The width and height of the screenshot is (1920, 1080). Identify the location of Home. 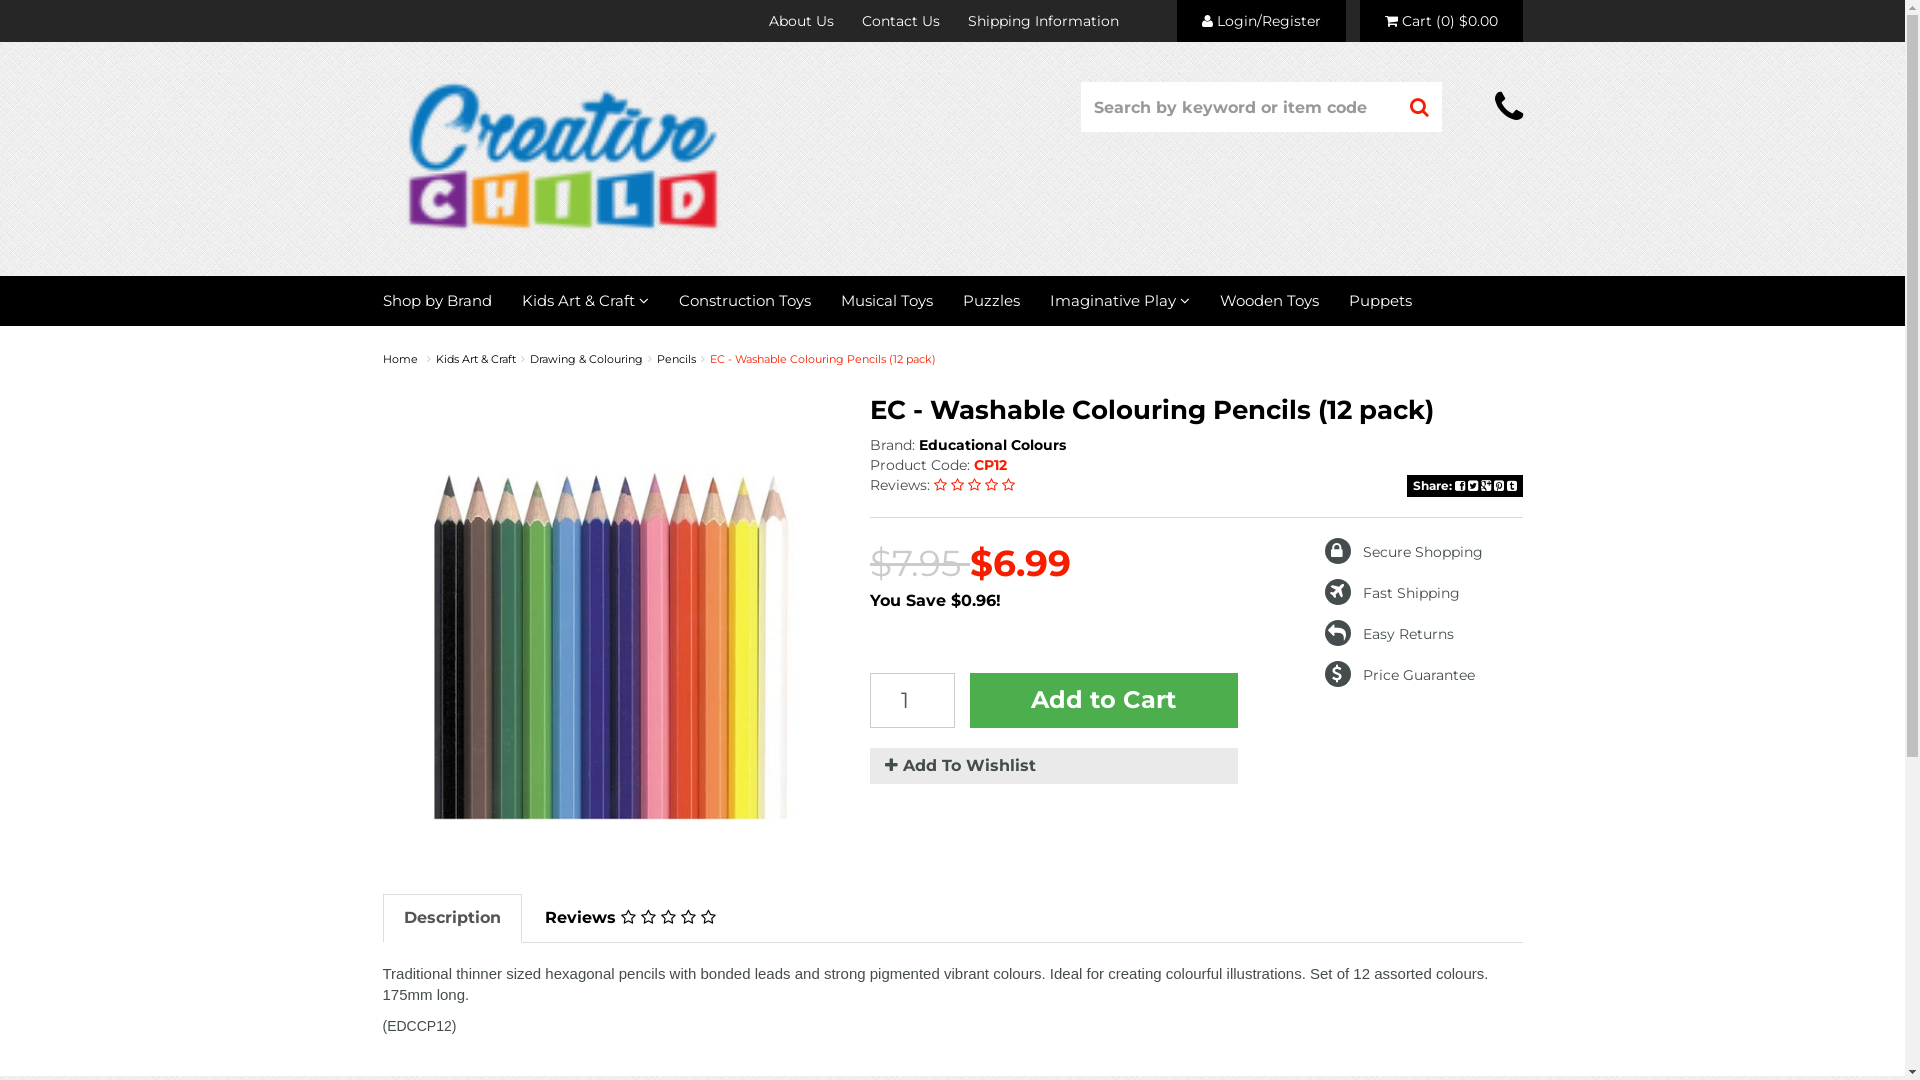
(400, 359).